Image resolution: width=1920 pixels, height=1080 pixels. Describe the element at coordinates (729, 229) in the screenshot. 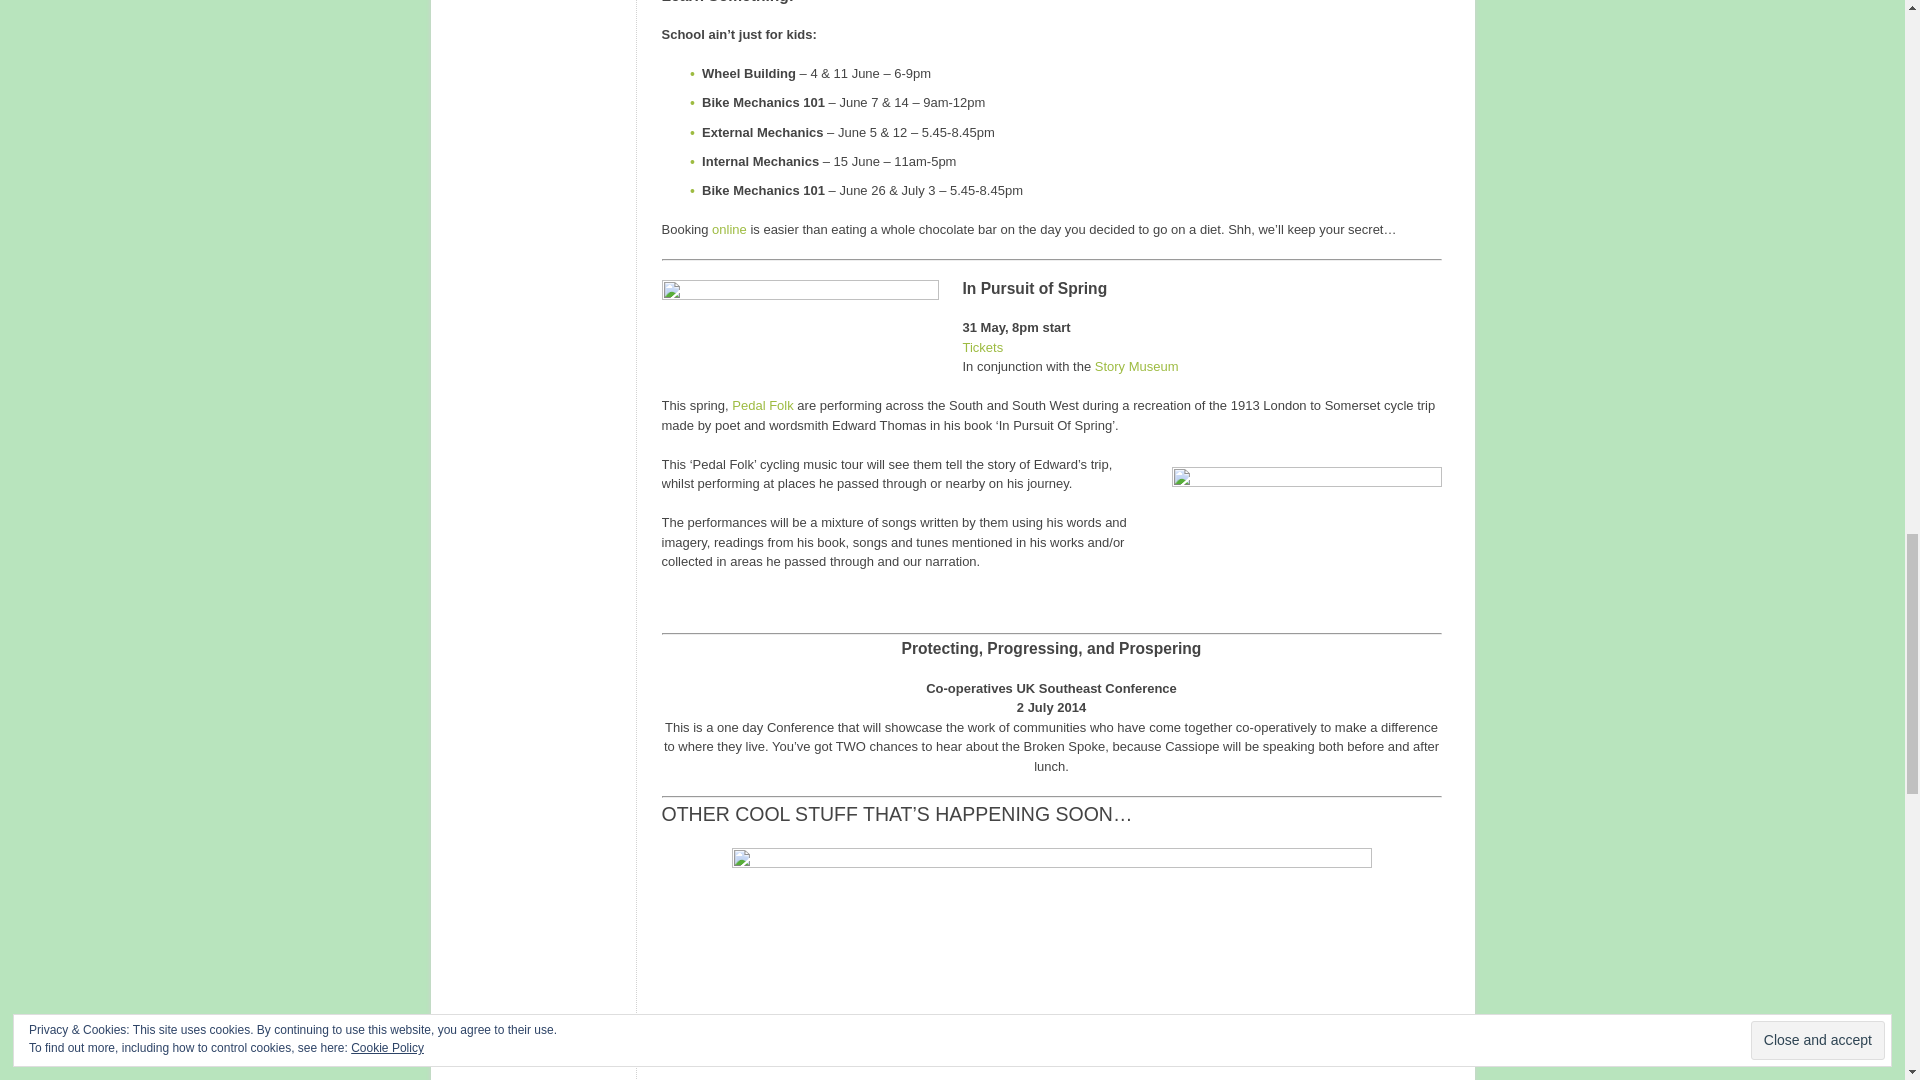

I see `online` at that location.